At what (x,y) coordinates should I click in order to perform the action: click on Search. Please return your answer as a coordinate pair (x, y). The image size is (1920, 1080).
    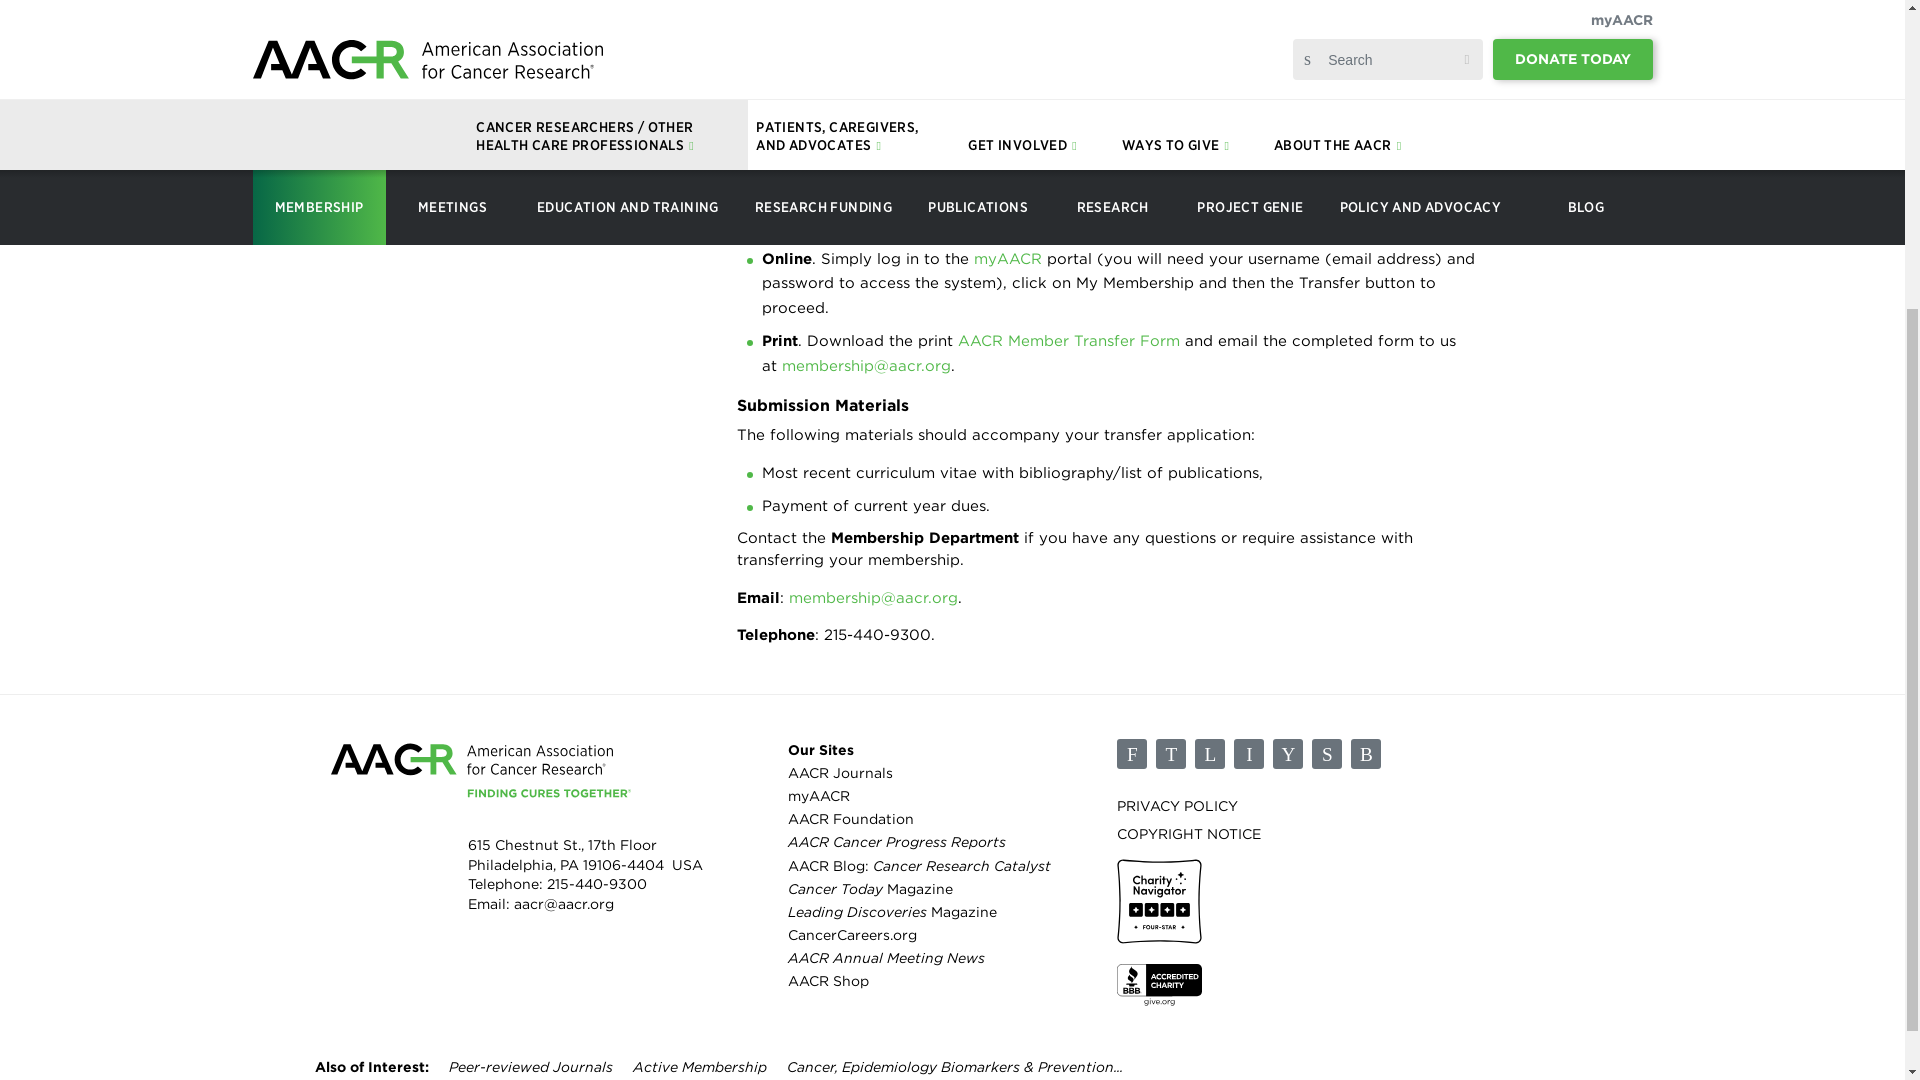
    Looking at the image, I should click on (58, 876).